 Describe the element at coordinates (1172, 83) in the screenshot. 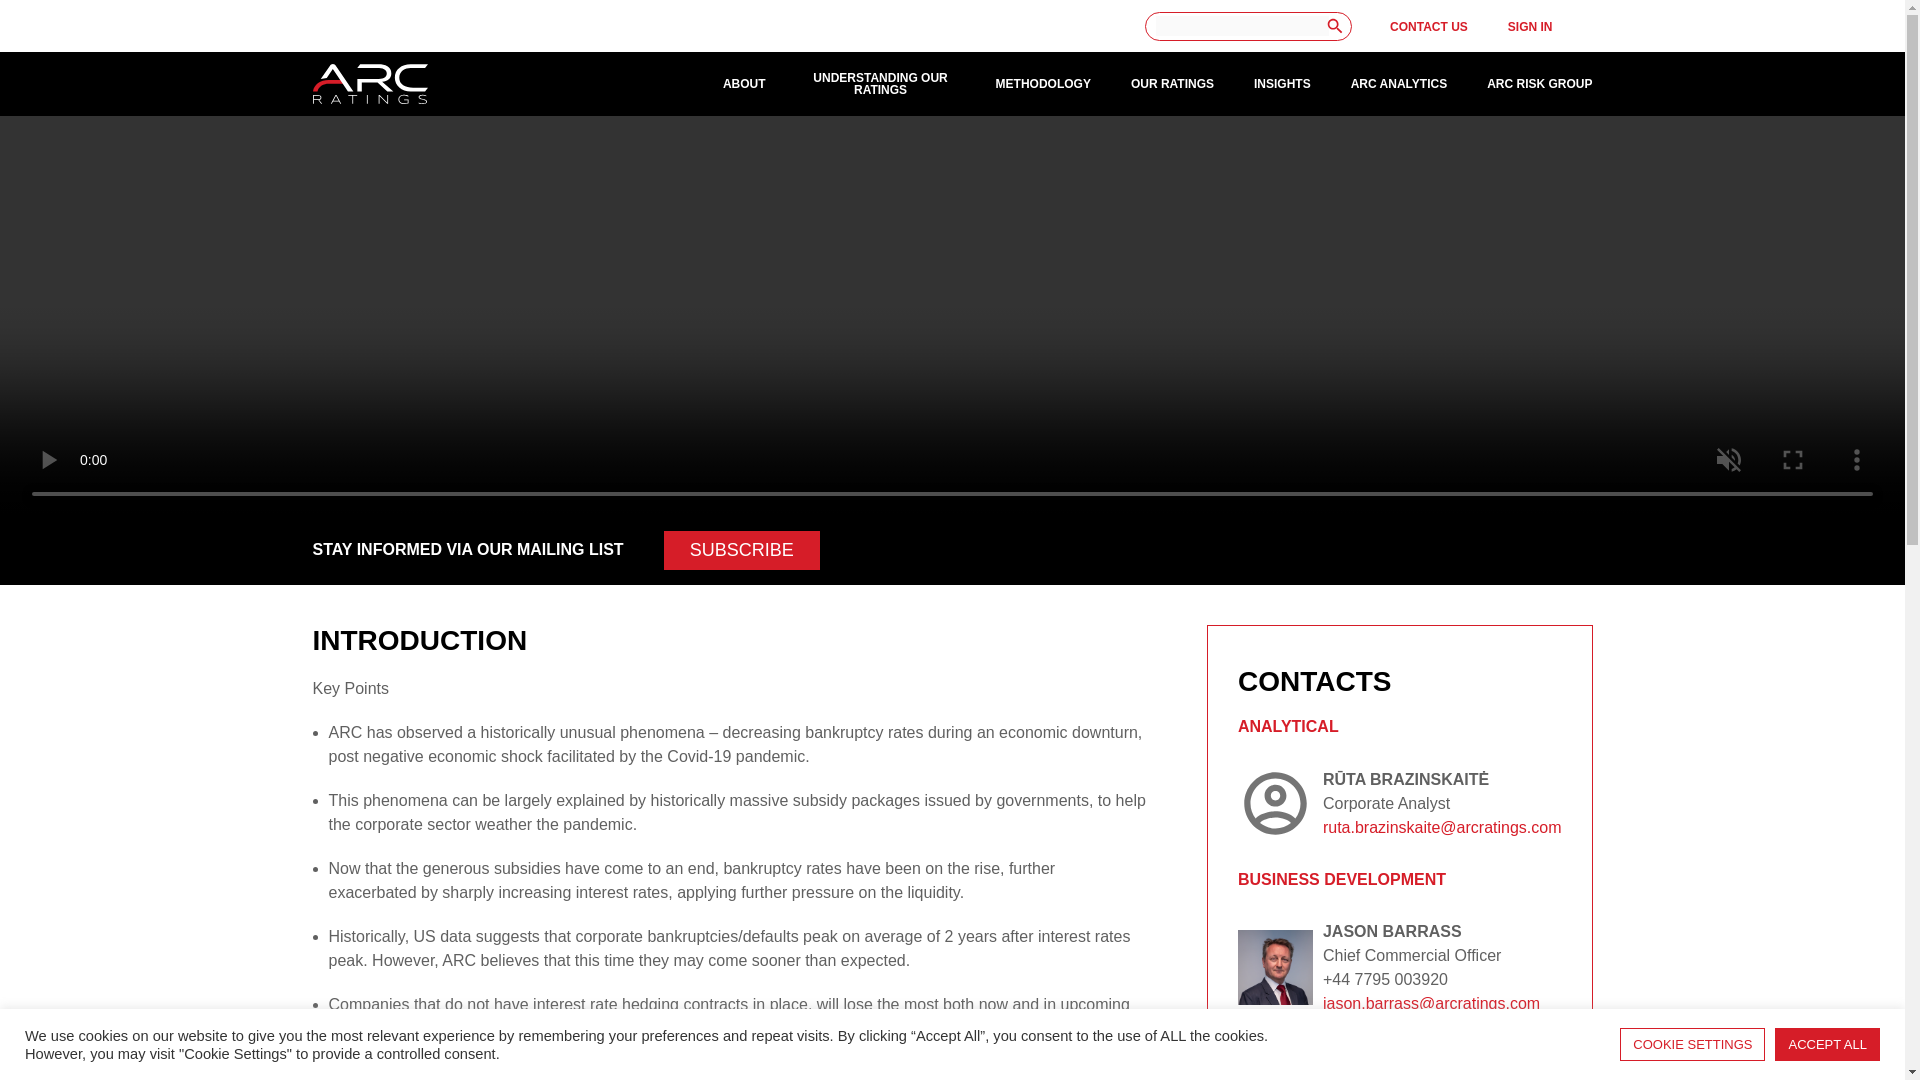

I see `OUR RATINGS` at that location.